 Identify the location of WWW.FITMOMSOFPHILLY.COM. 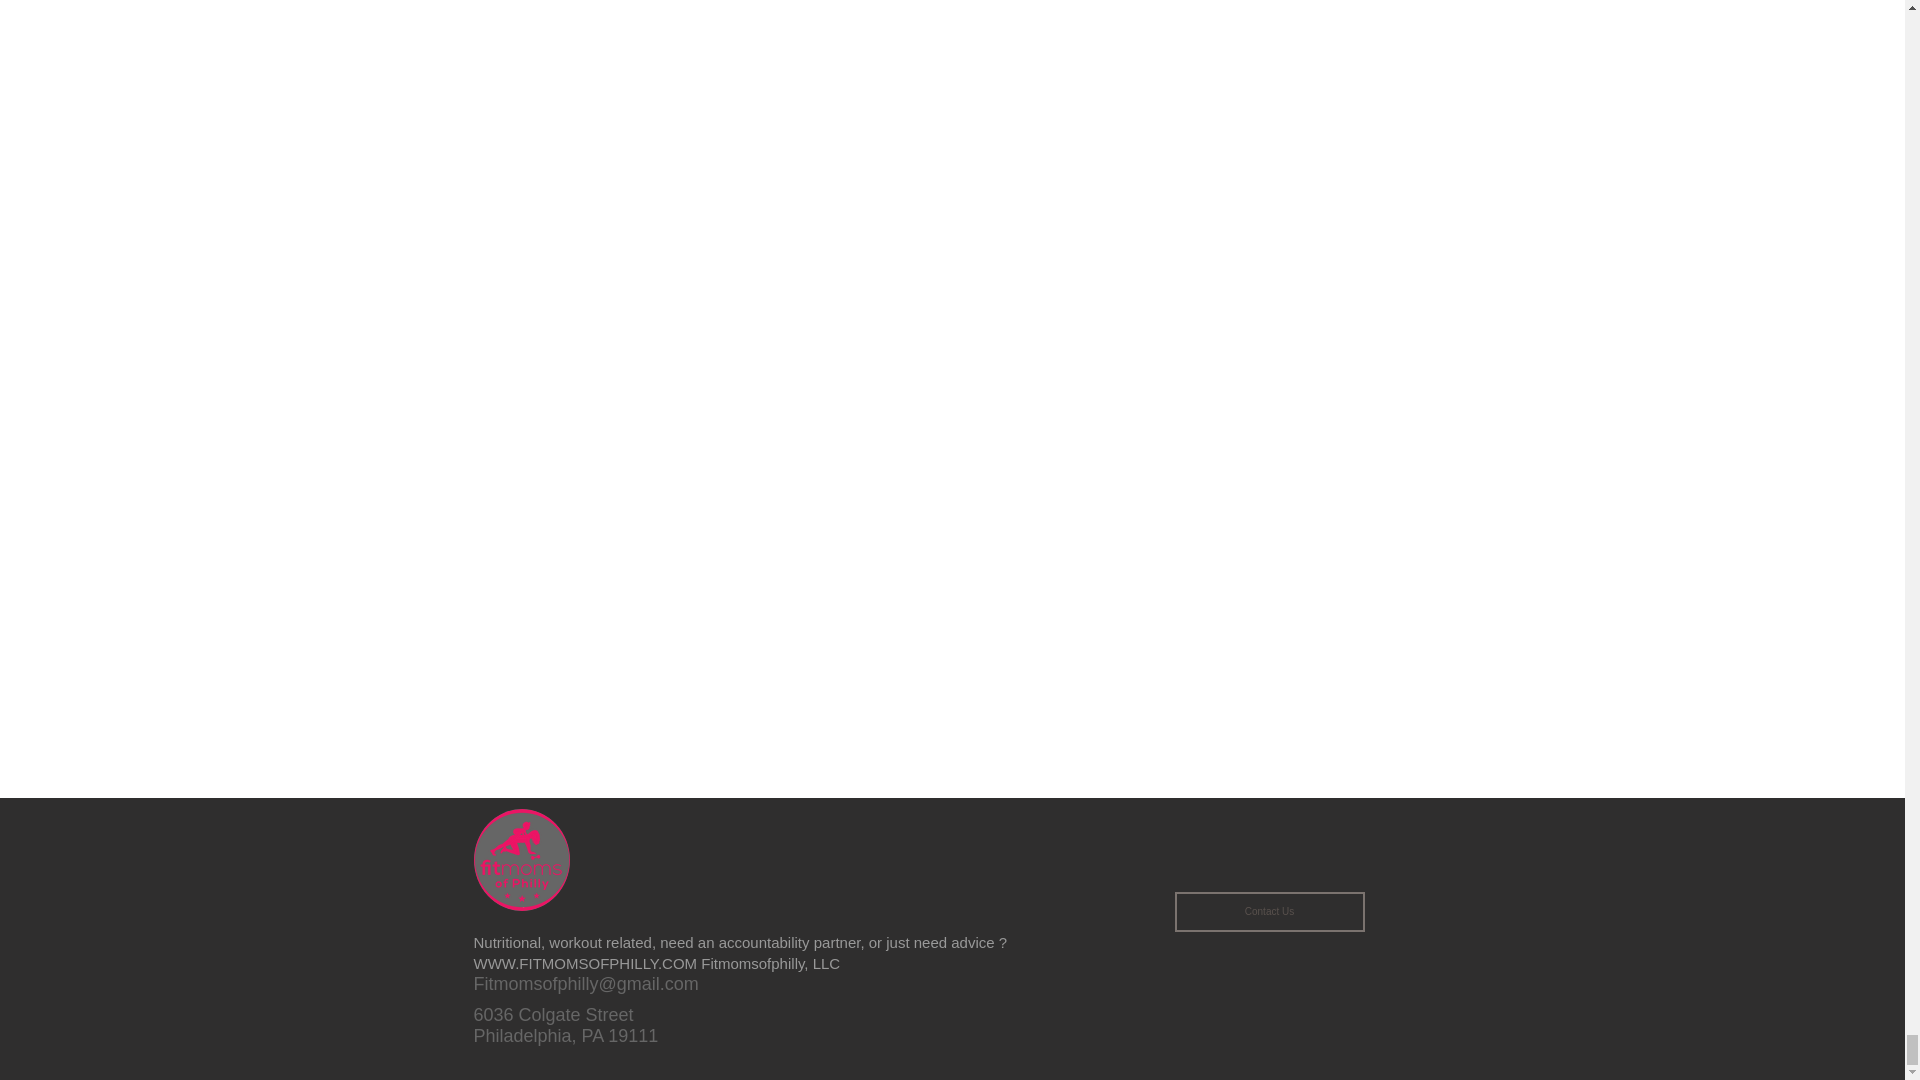
(586, 963).